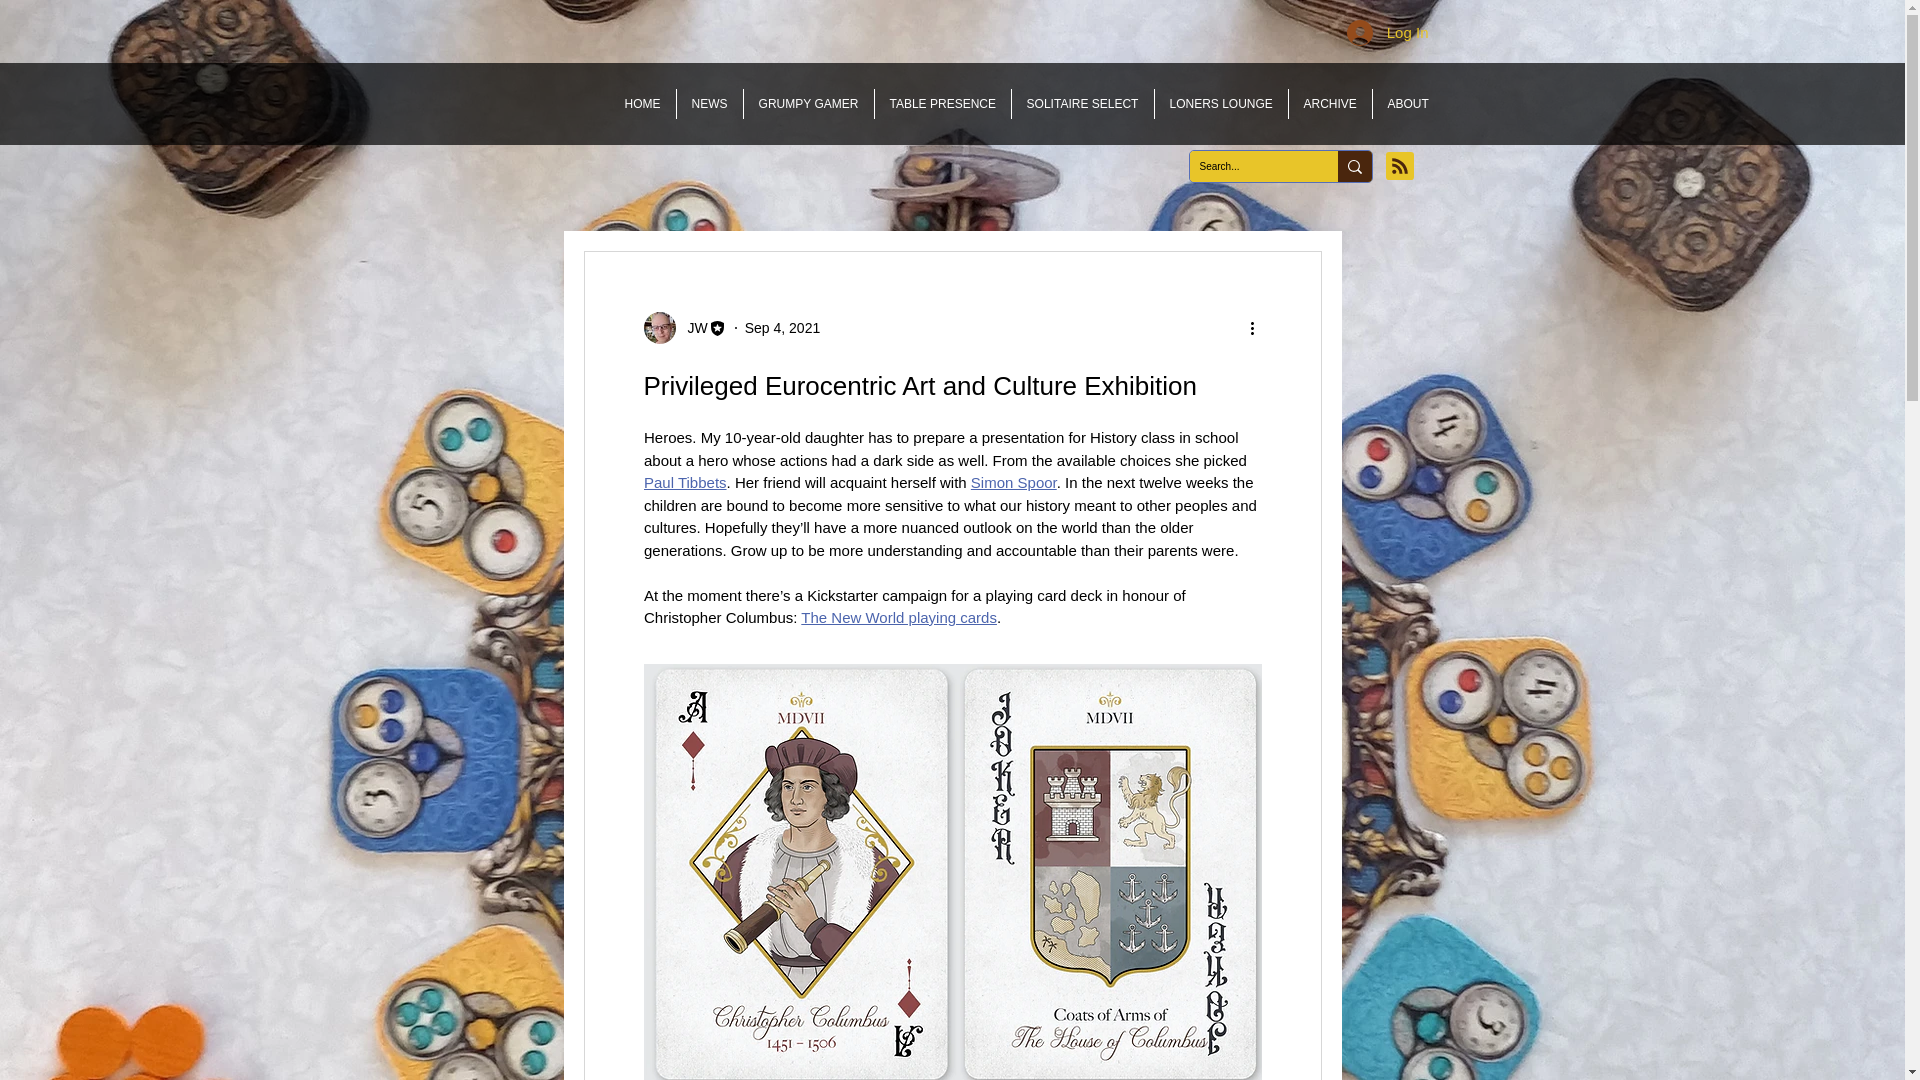 Image resolution: width=1920 pixels, height=1080 pixels. I want to click on Sep 4, 2021, so click(782, 327).